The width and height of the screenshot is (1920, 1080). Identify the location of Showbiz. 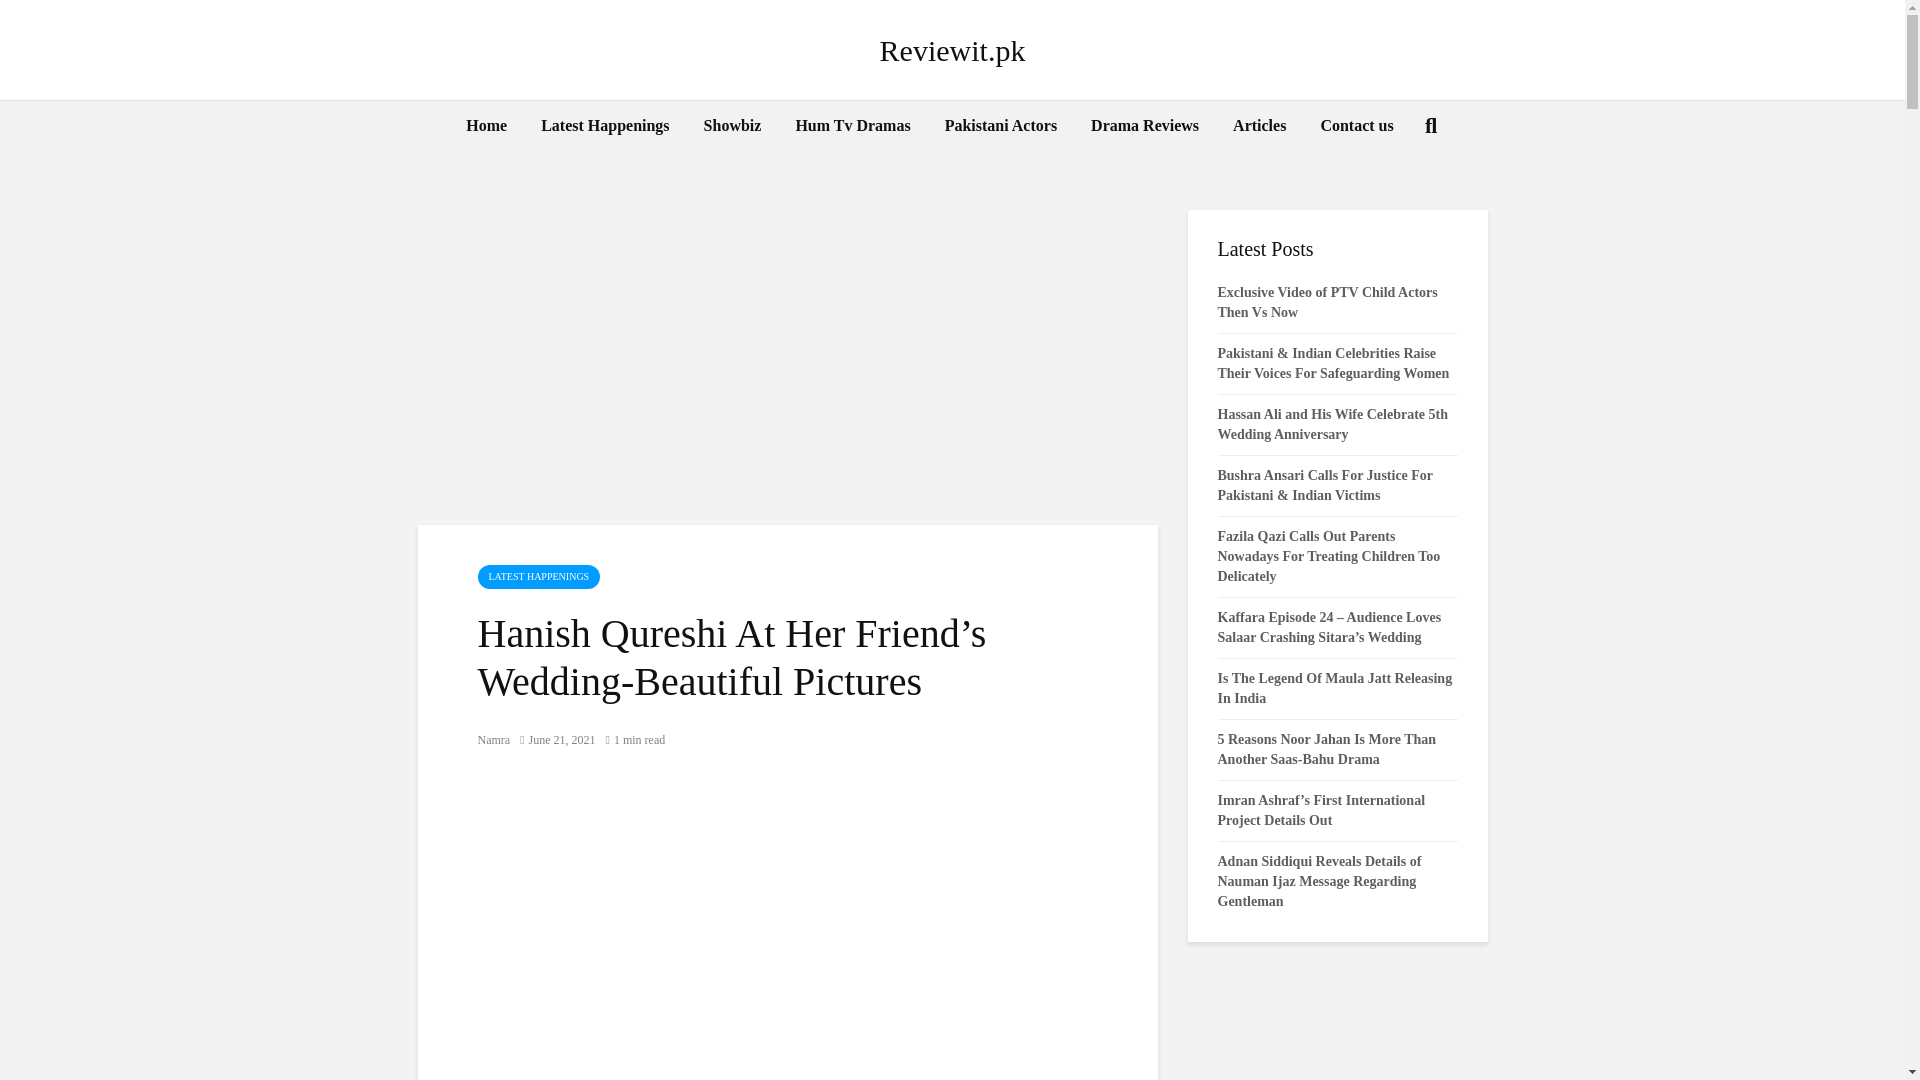
(733, 126).